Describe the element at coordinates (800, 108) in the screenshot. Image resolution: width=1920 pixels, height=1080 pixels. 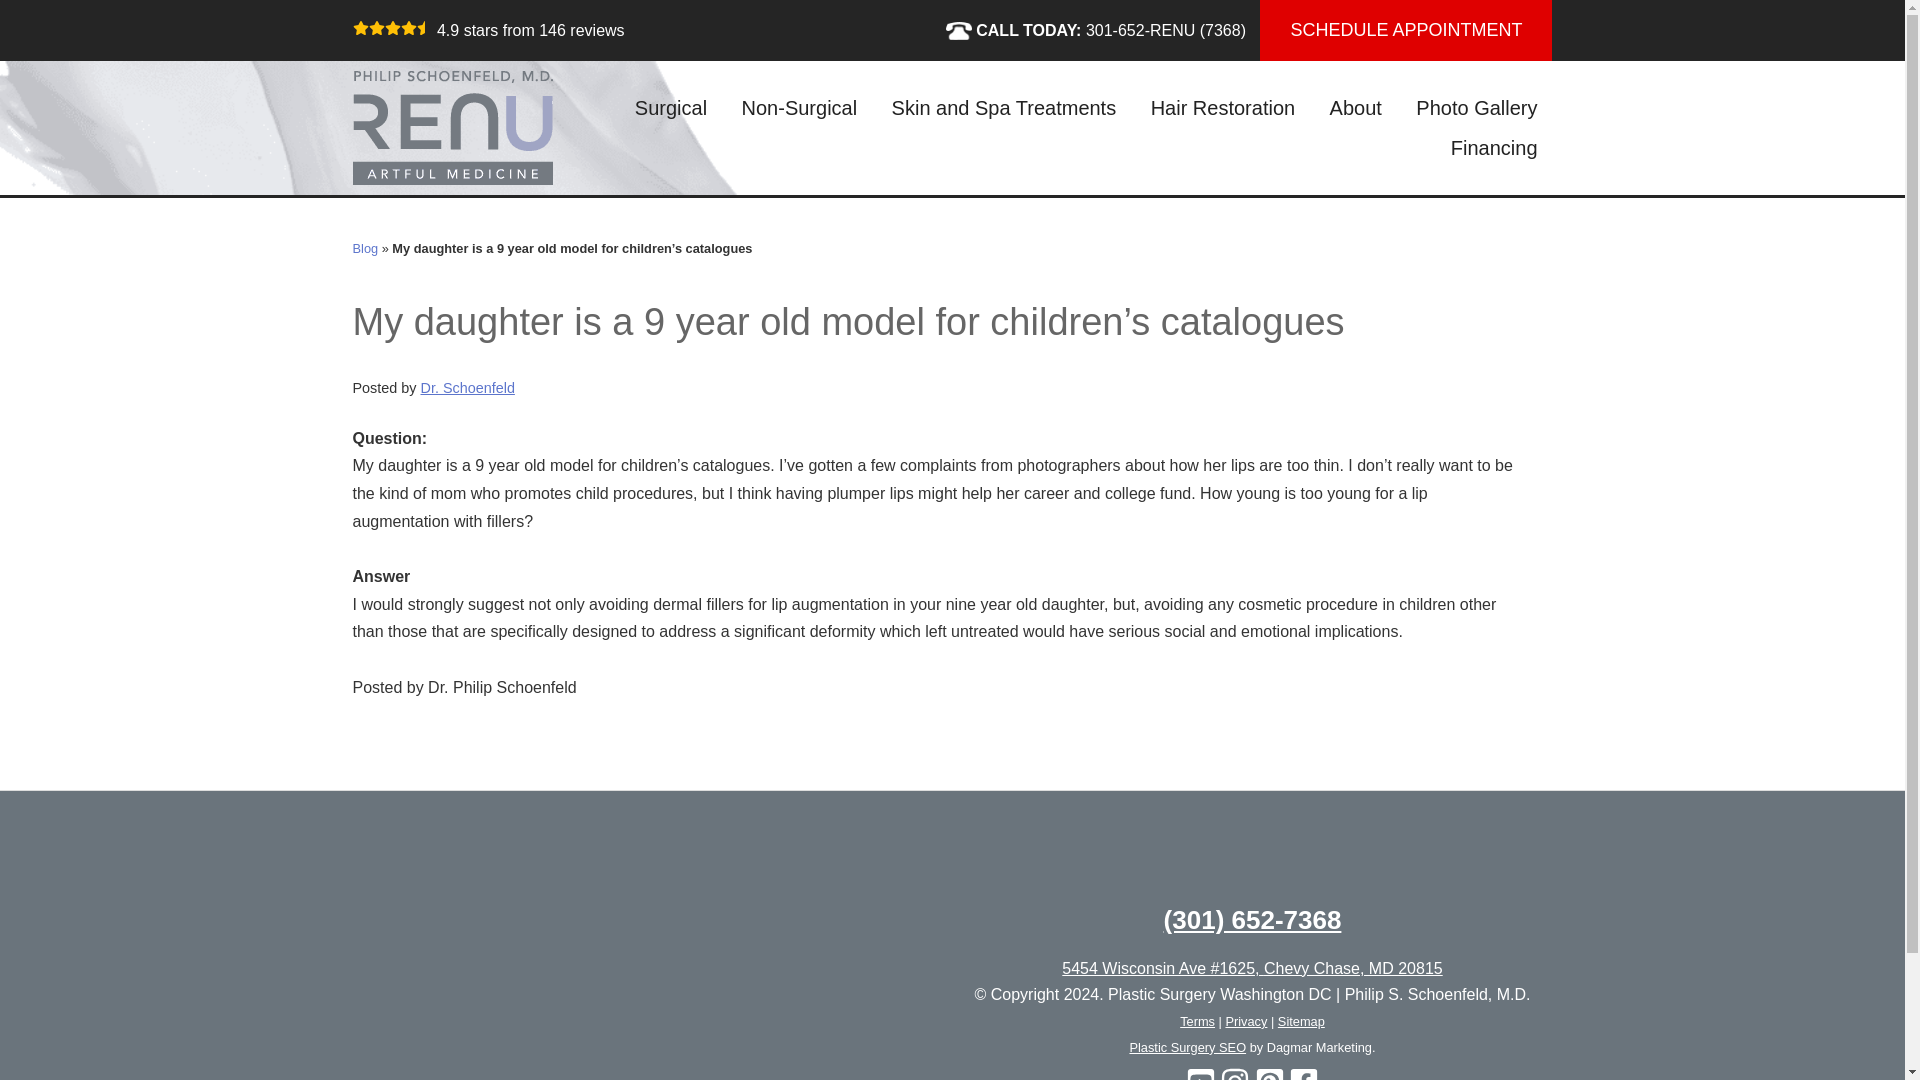
I see `Non-Surgical Procedures` at that location.